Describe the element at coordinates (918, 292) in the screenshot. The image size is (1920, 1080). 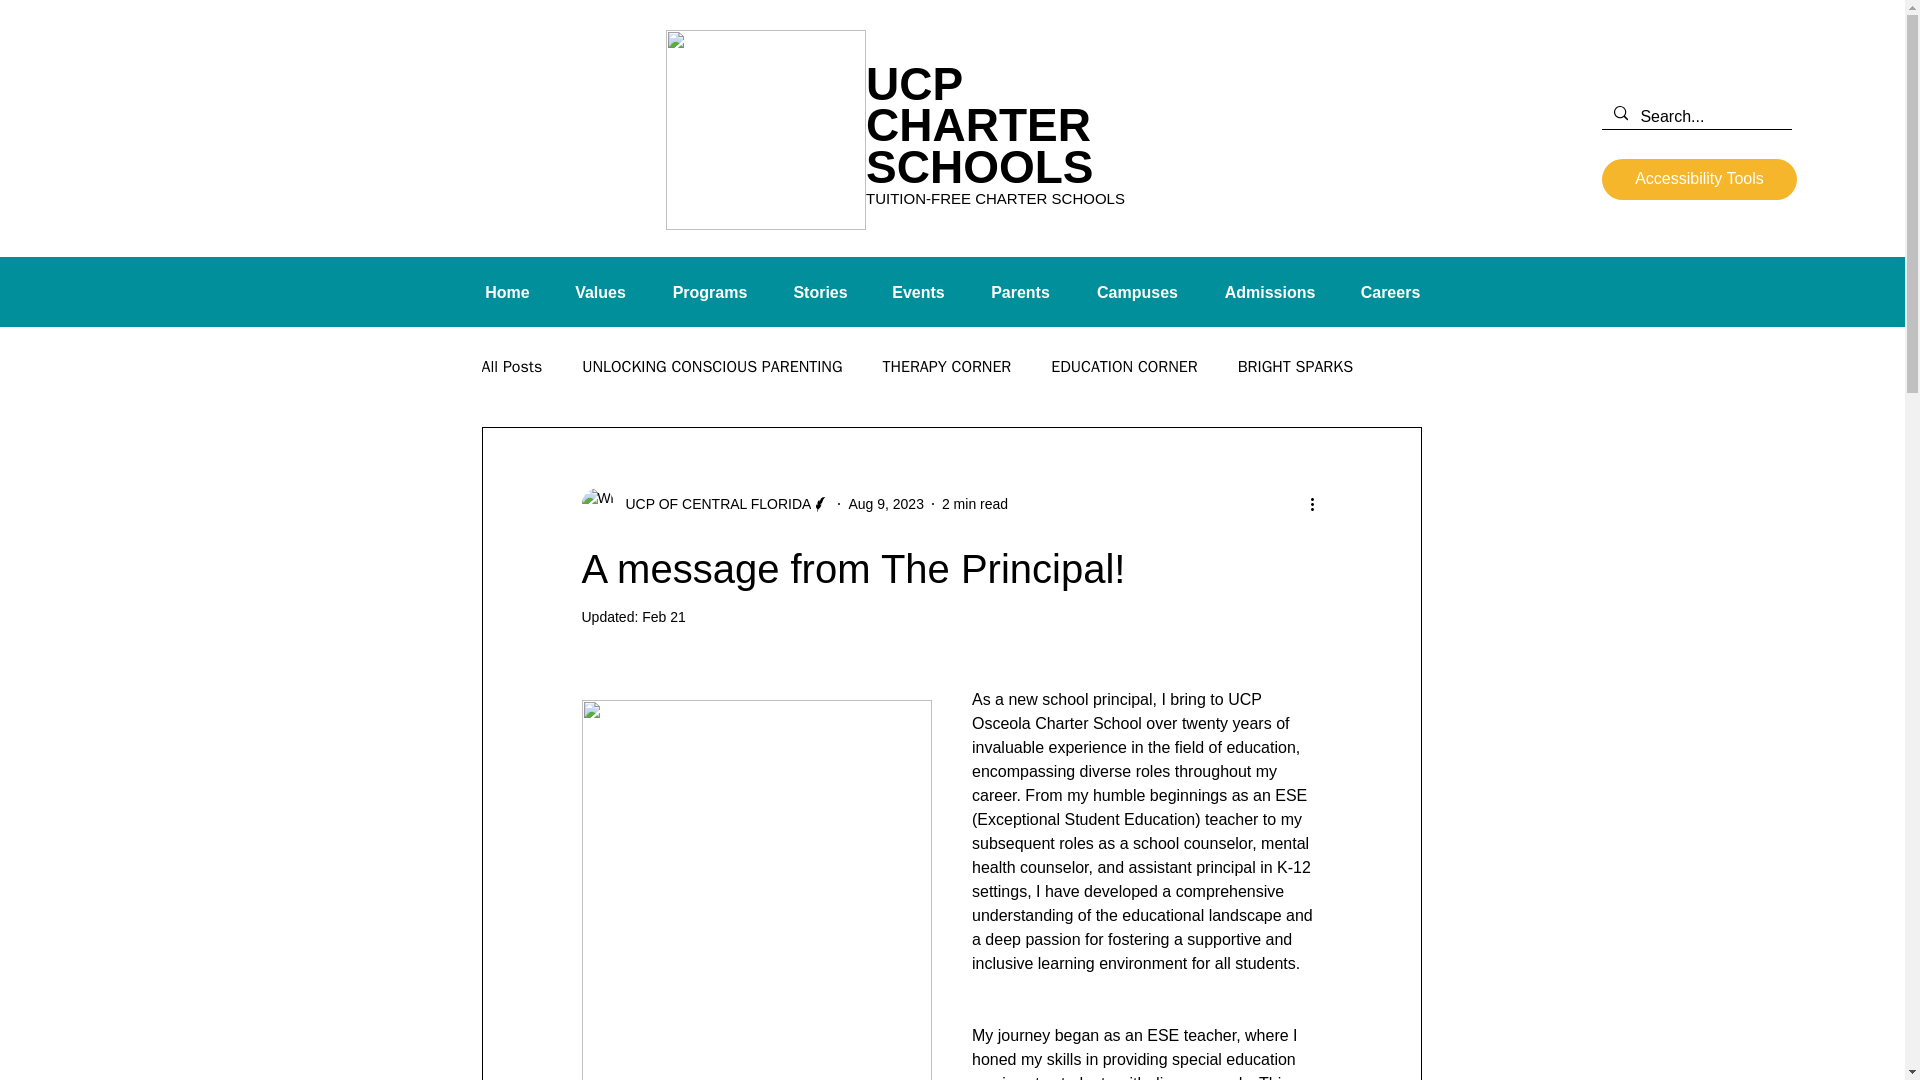
I see `Events` at that location.